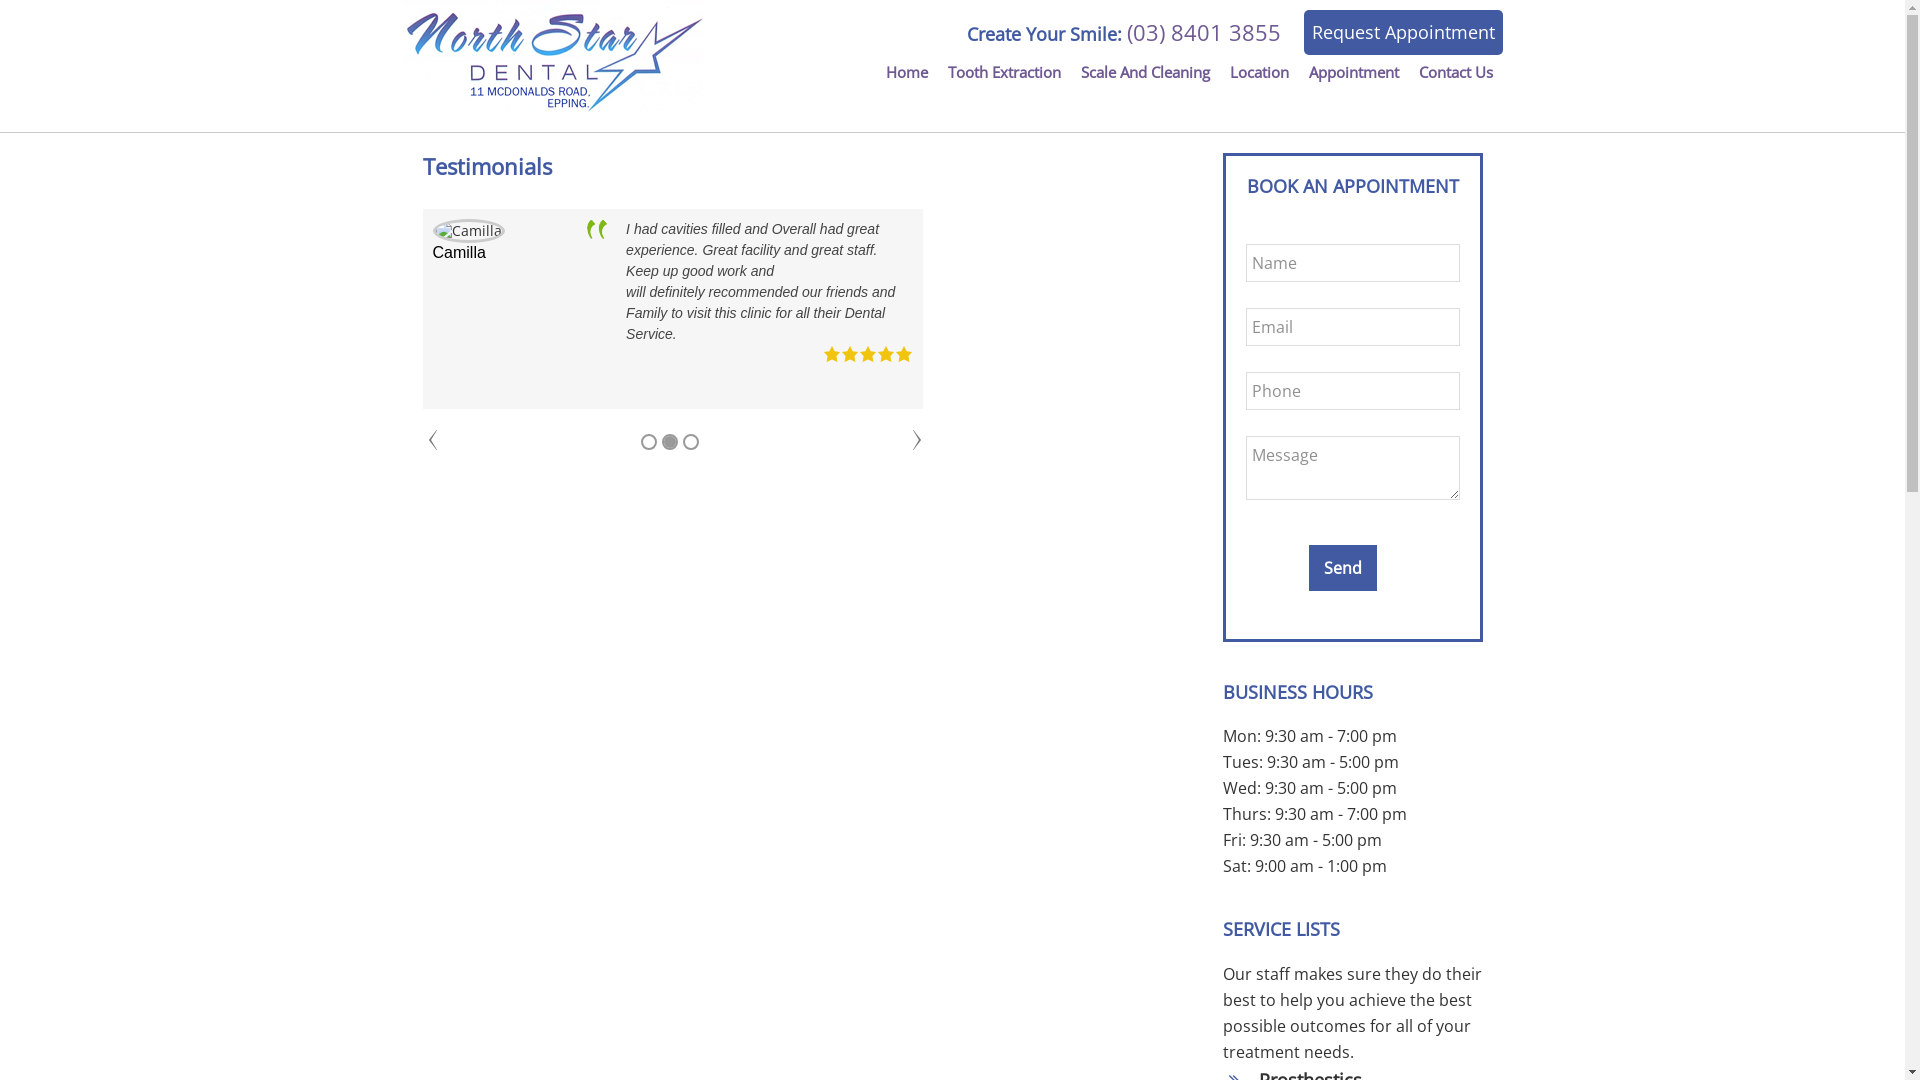  Describe the element at coordinates (1260, 72) in the screenshot. I see `Location` at that location.